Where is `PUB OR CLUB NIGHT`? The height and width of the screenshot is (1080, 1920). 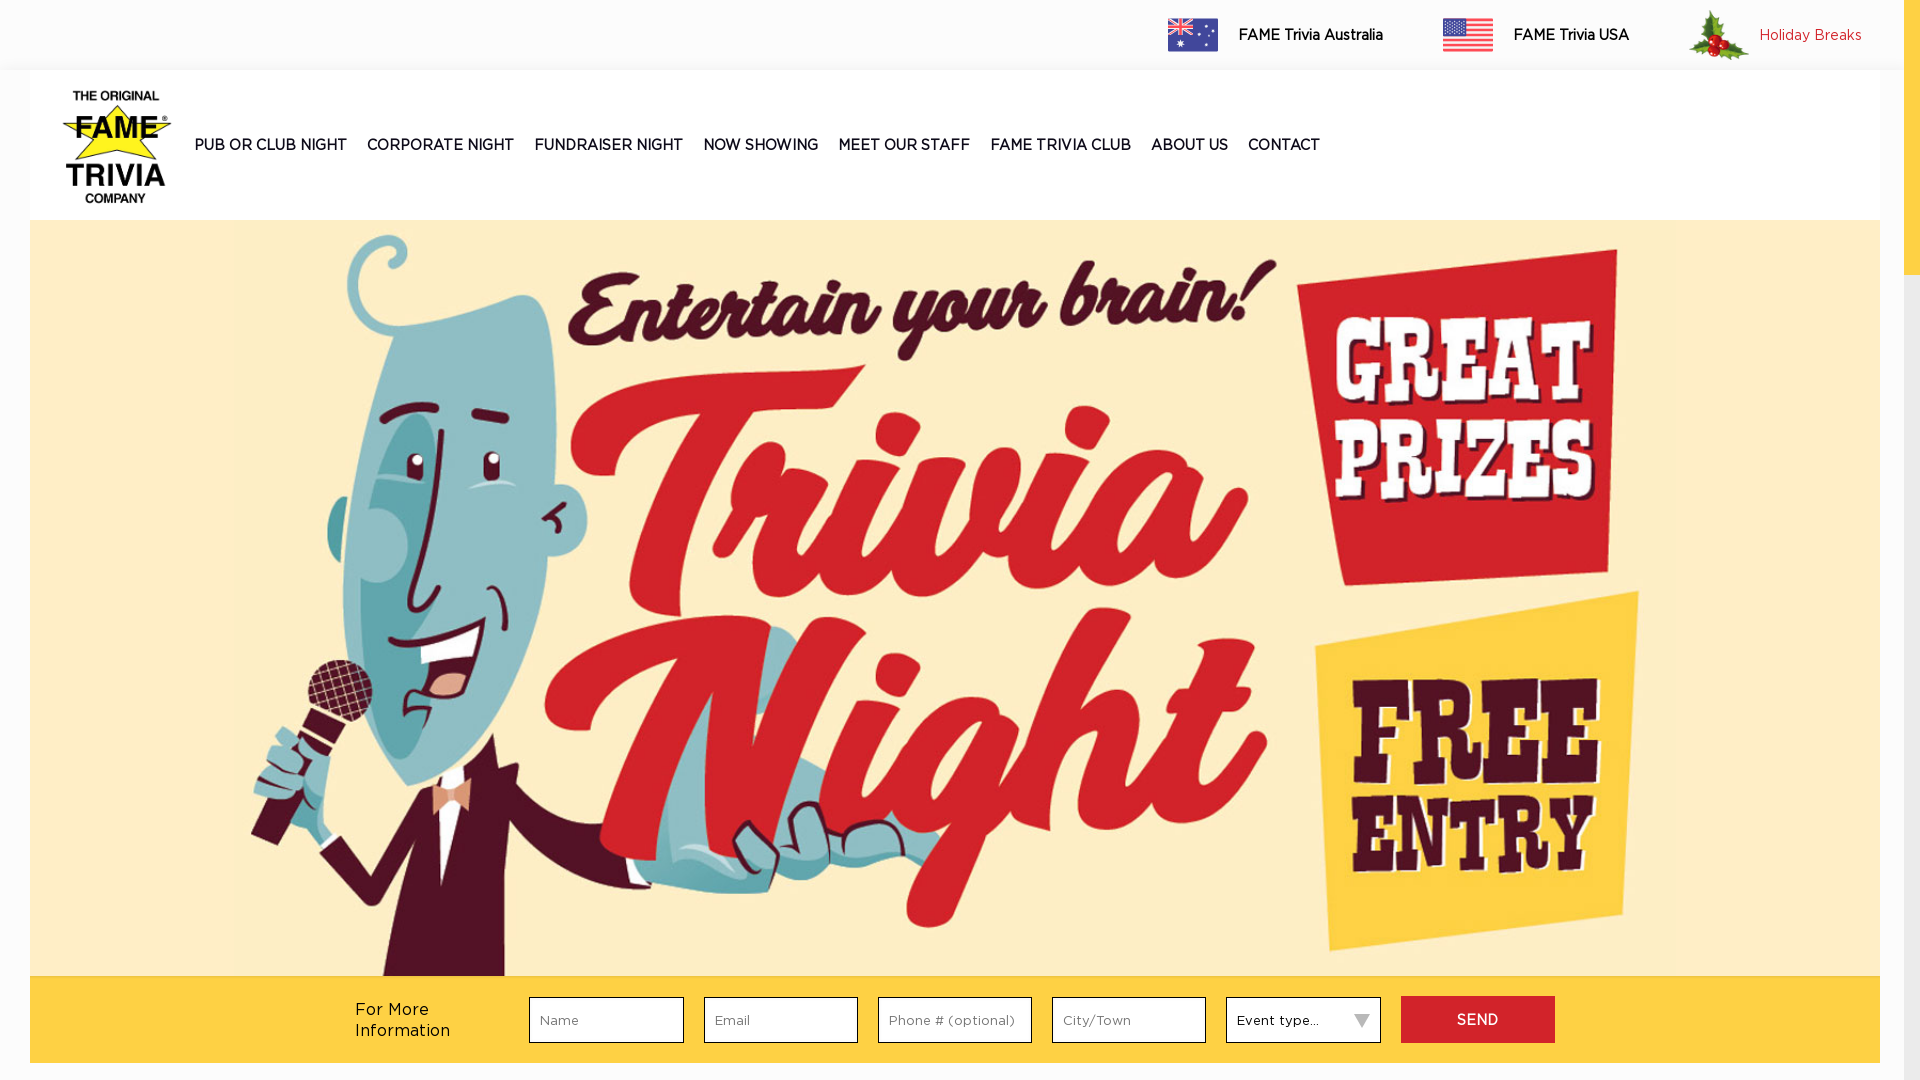
PUB OR CLUB NIGHT is located at coordinates (270, 145).